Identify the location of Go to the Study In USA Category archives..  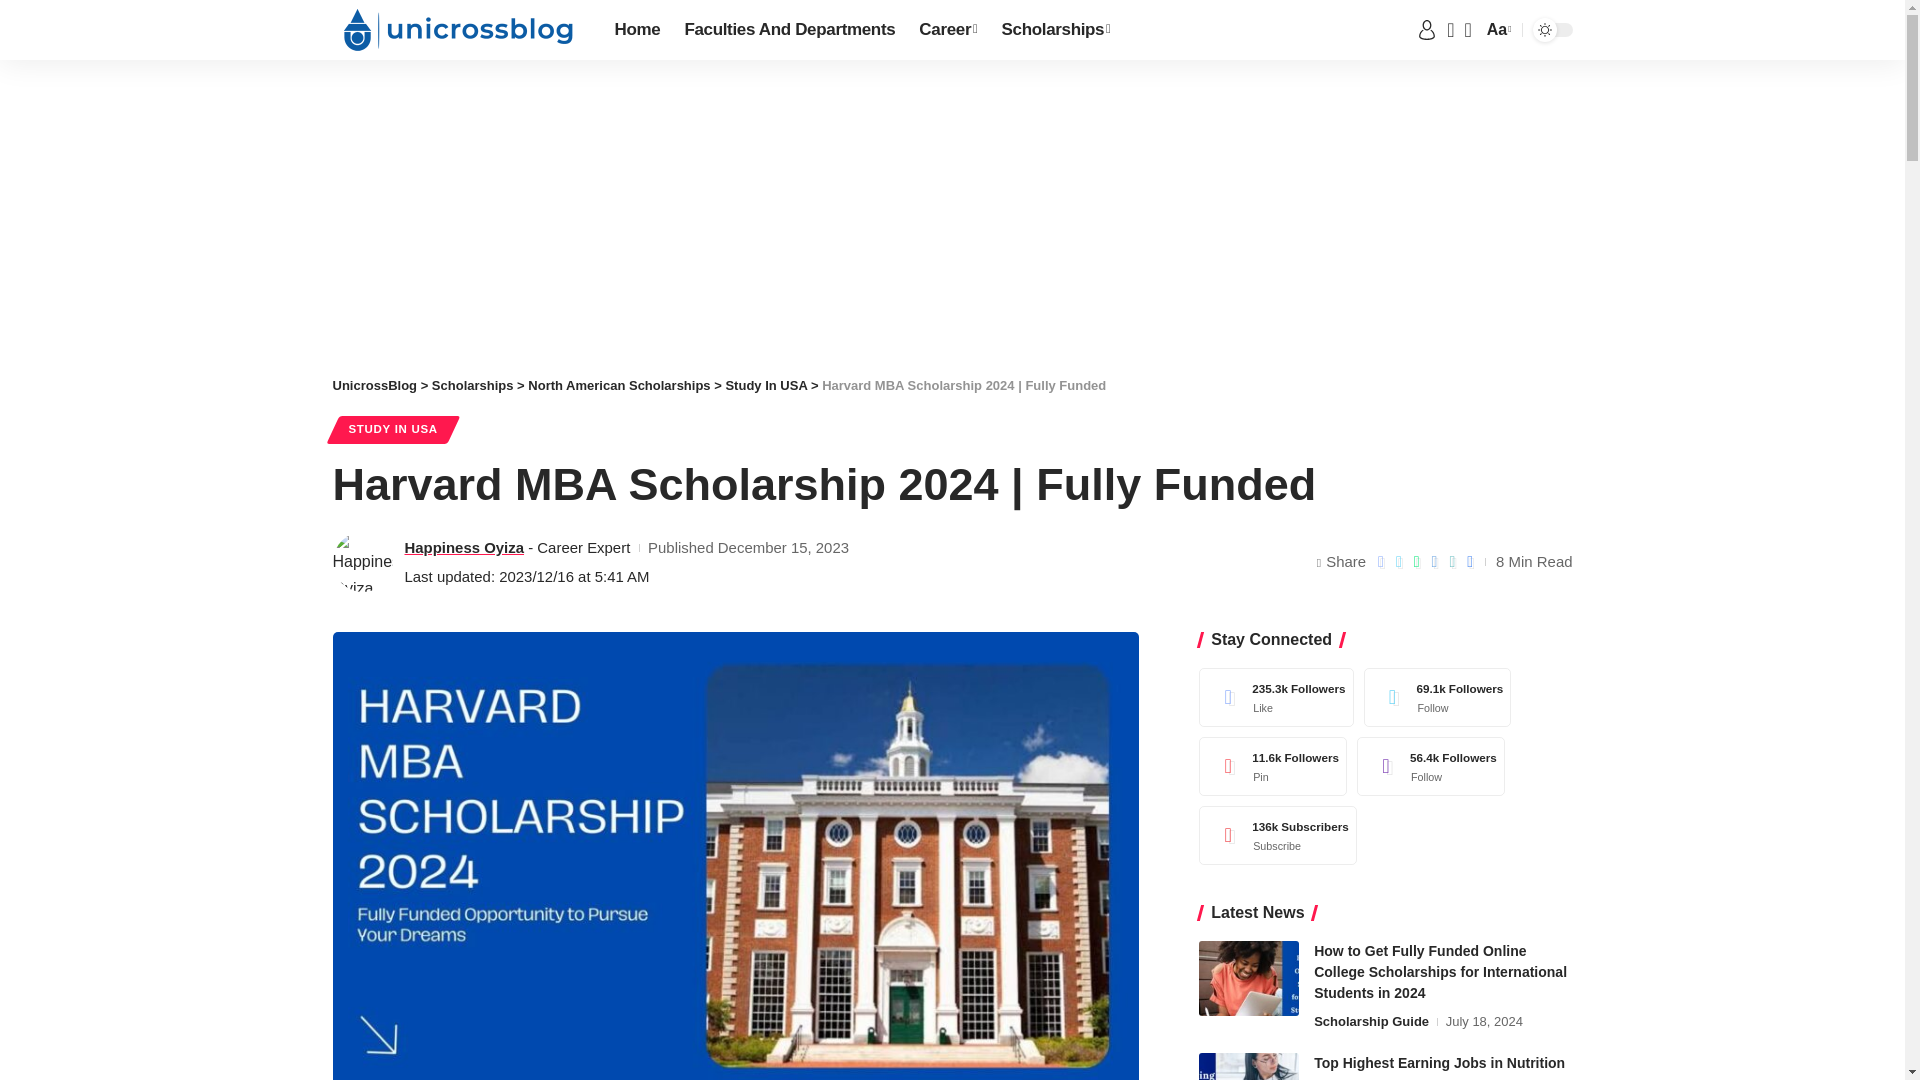
(766, 386).